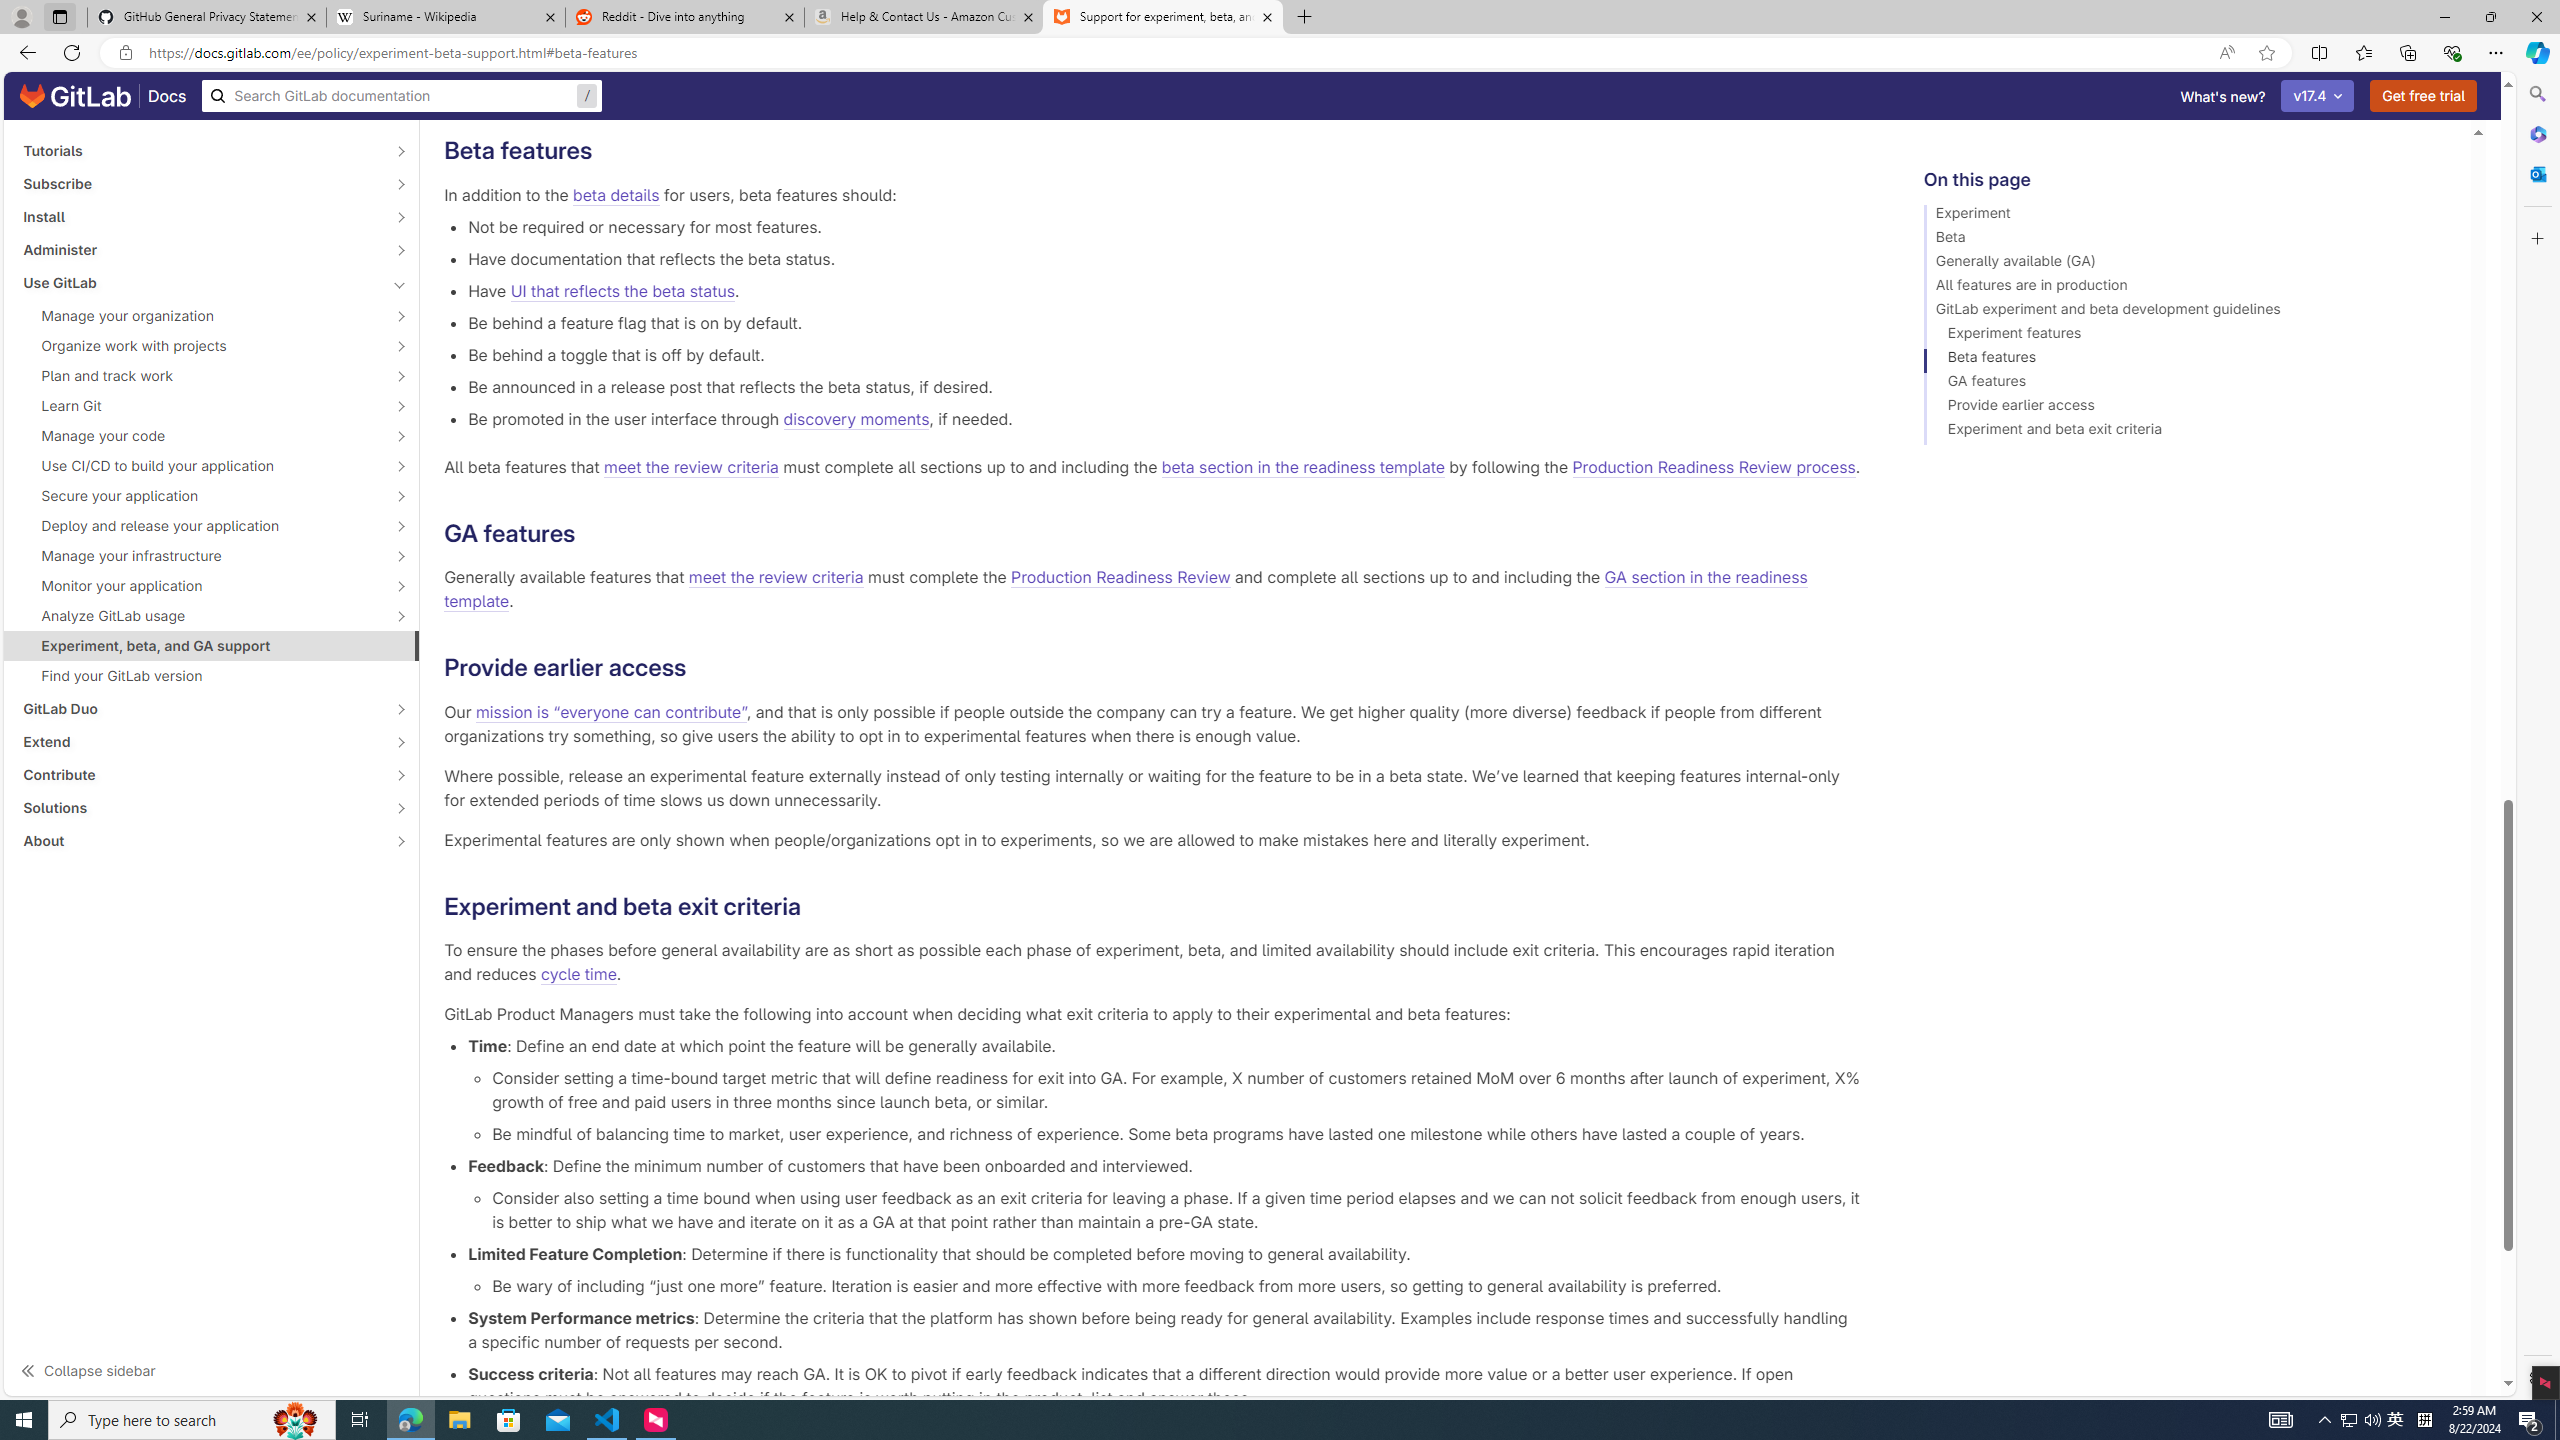 Image resolution: width=2560 pixels, height=1440 pixels. What do you see at coordinates (200, 586) in the screenshot?
I see `Monitor your application` at bounding box center [200, 586].